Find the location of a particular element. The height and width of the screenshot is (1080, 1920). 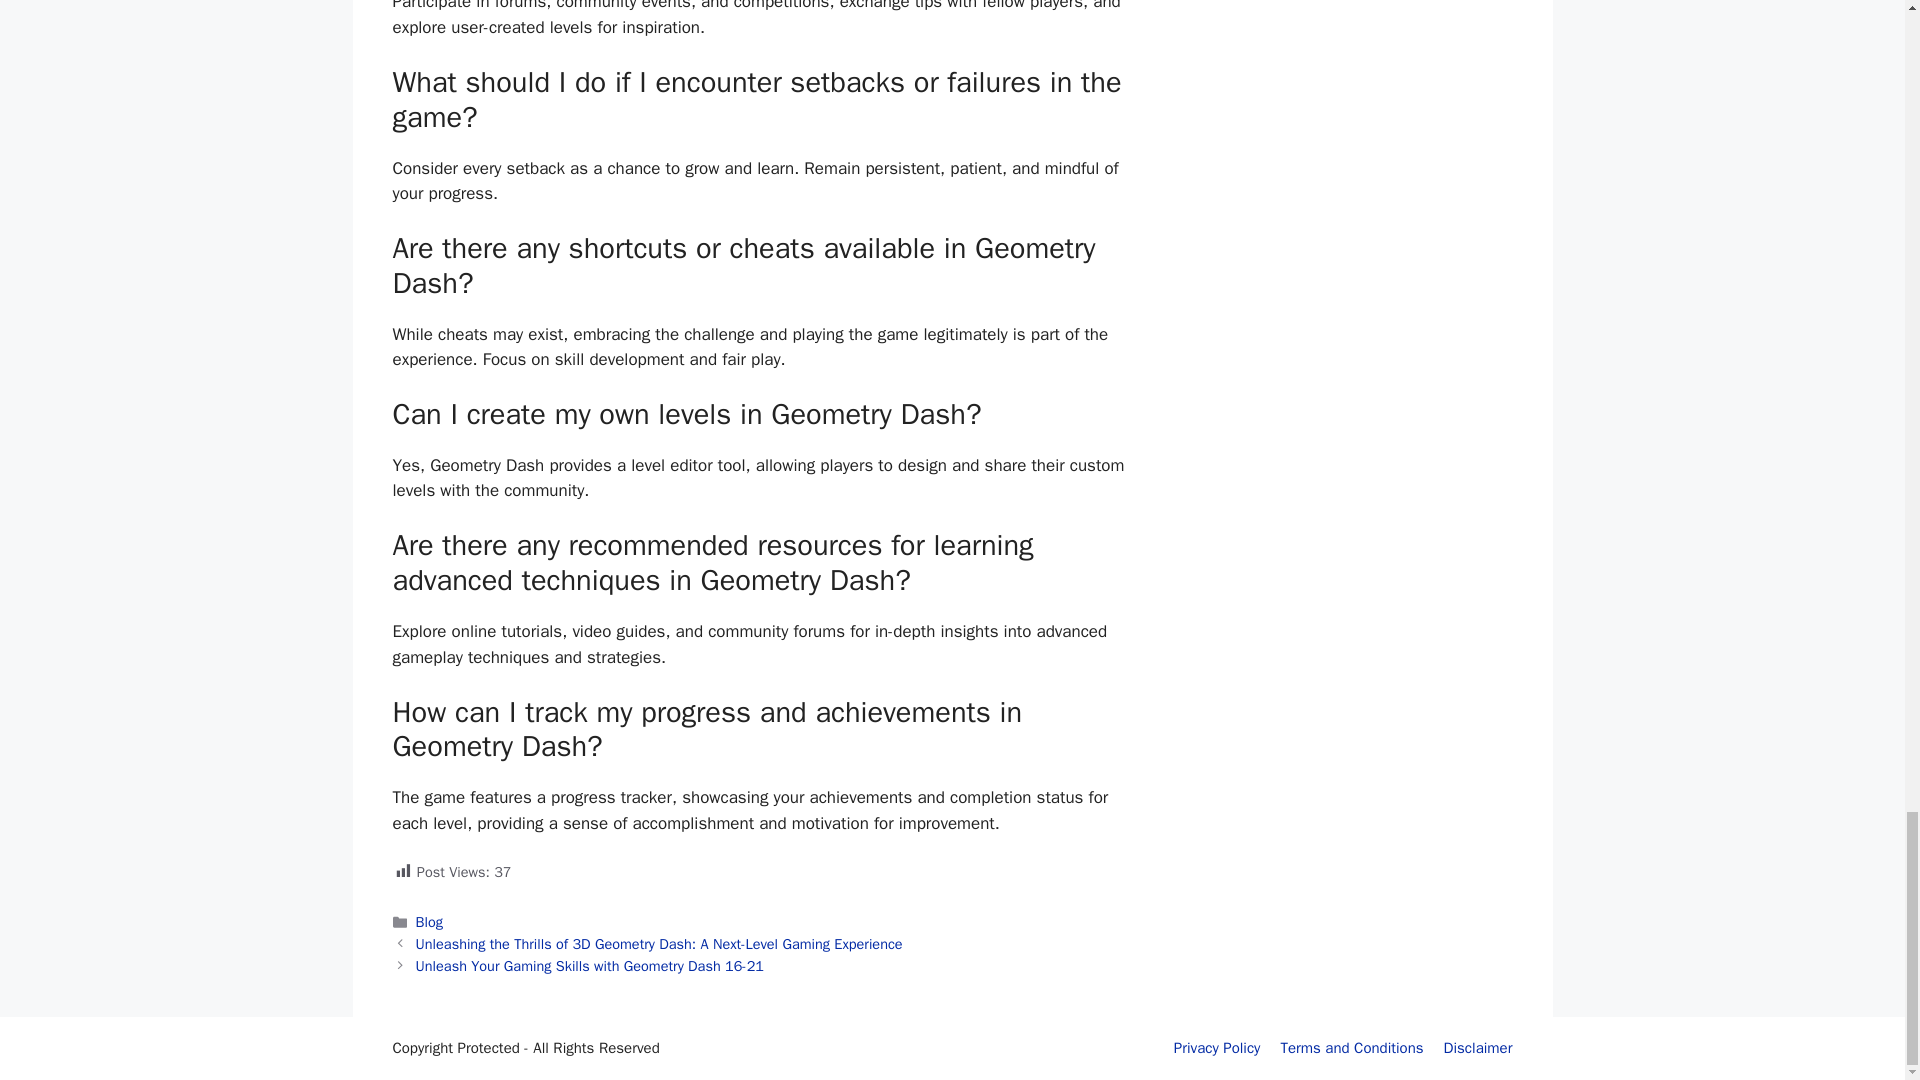

Terms and Conditions is located at coordinates (1351, 1048).